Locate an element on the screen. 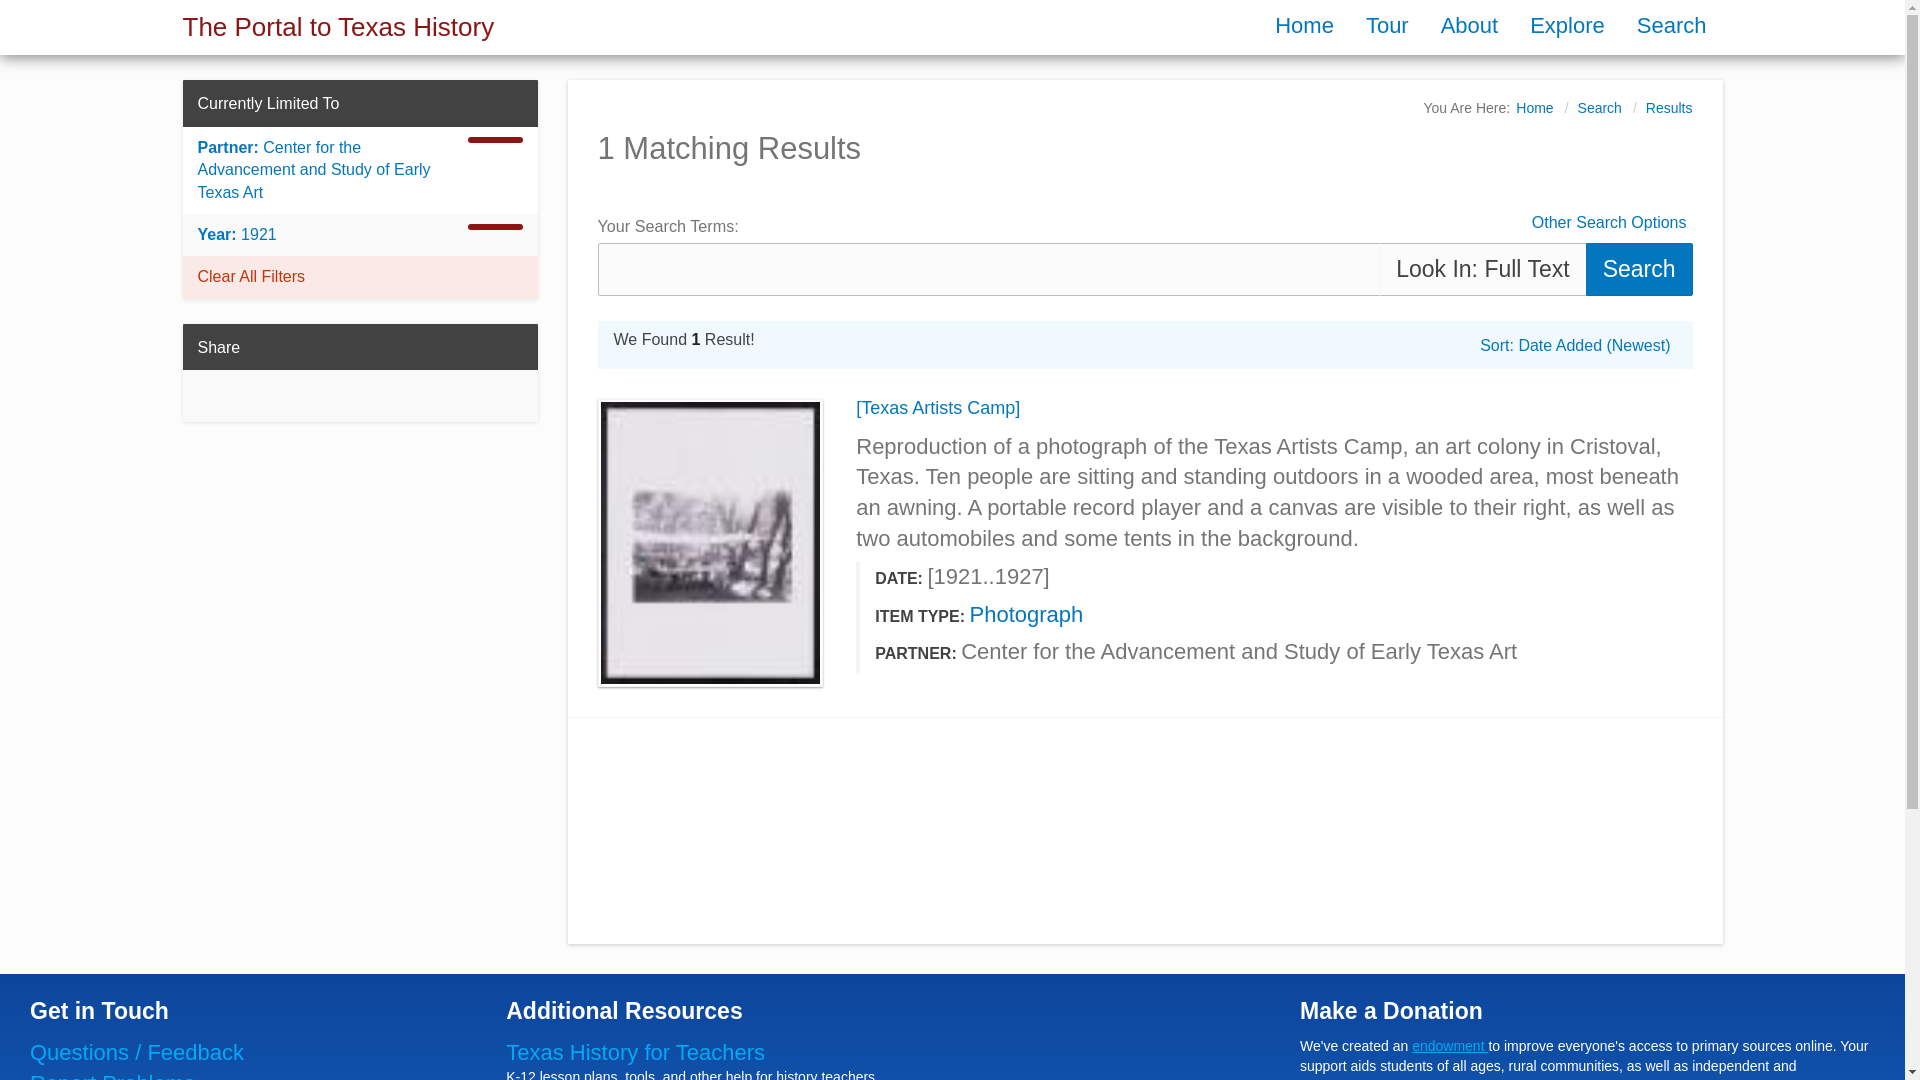 This screenshot has width=1920, height=1080. The Portal to Texas History is located at coordinates (338, 26).